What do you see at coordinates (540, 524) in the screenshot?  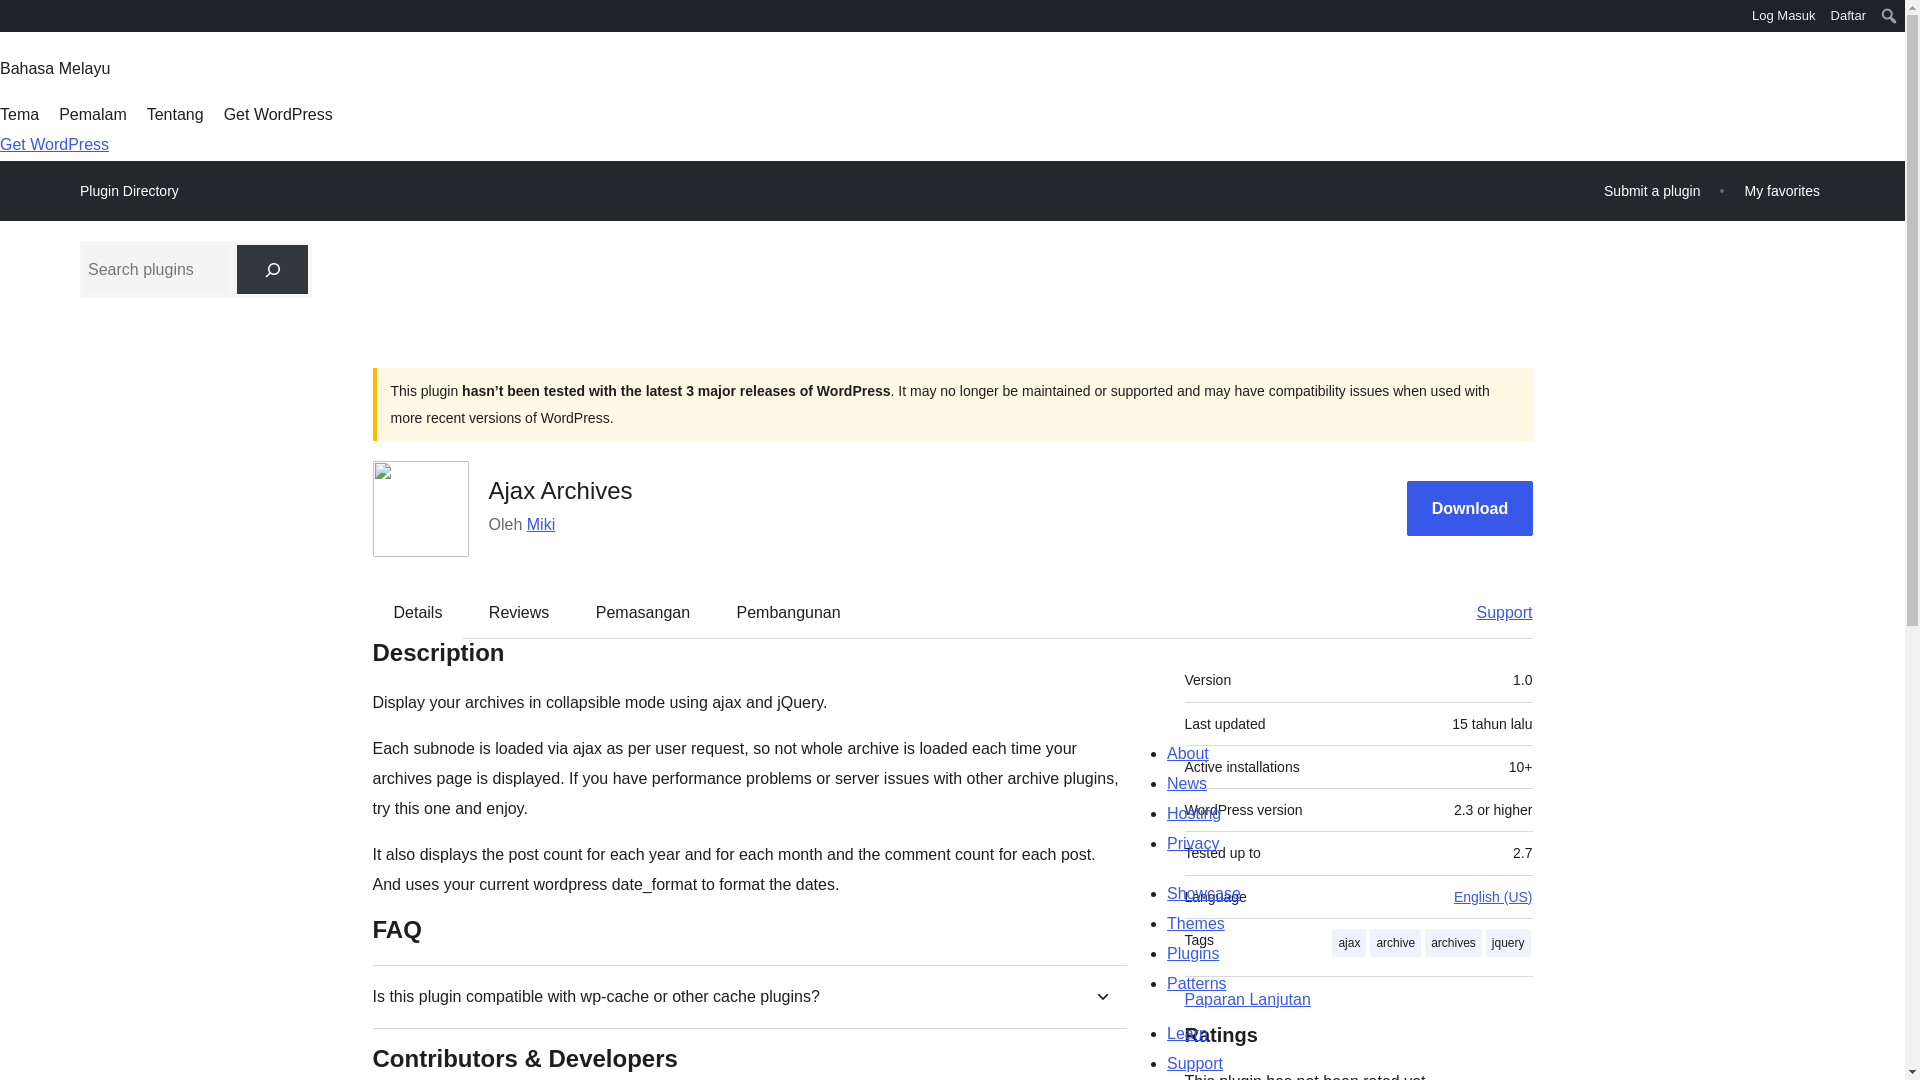 I see `Miki` at bounding box center [540, 524].